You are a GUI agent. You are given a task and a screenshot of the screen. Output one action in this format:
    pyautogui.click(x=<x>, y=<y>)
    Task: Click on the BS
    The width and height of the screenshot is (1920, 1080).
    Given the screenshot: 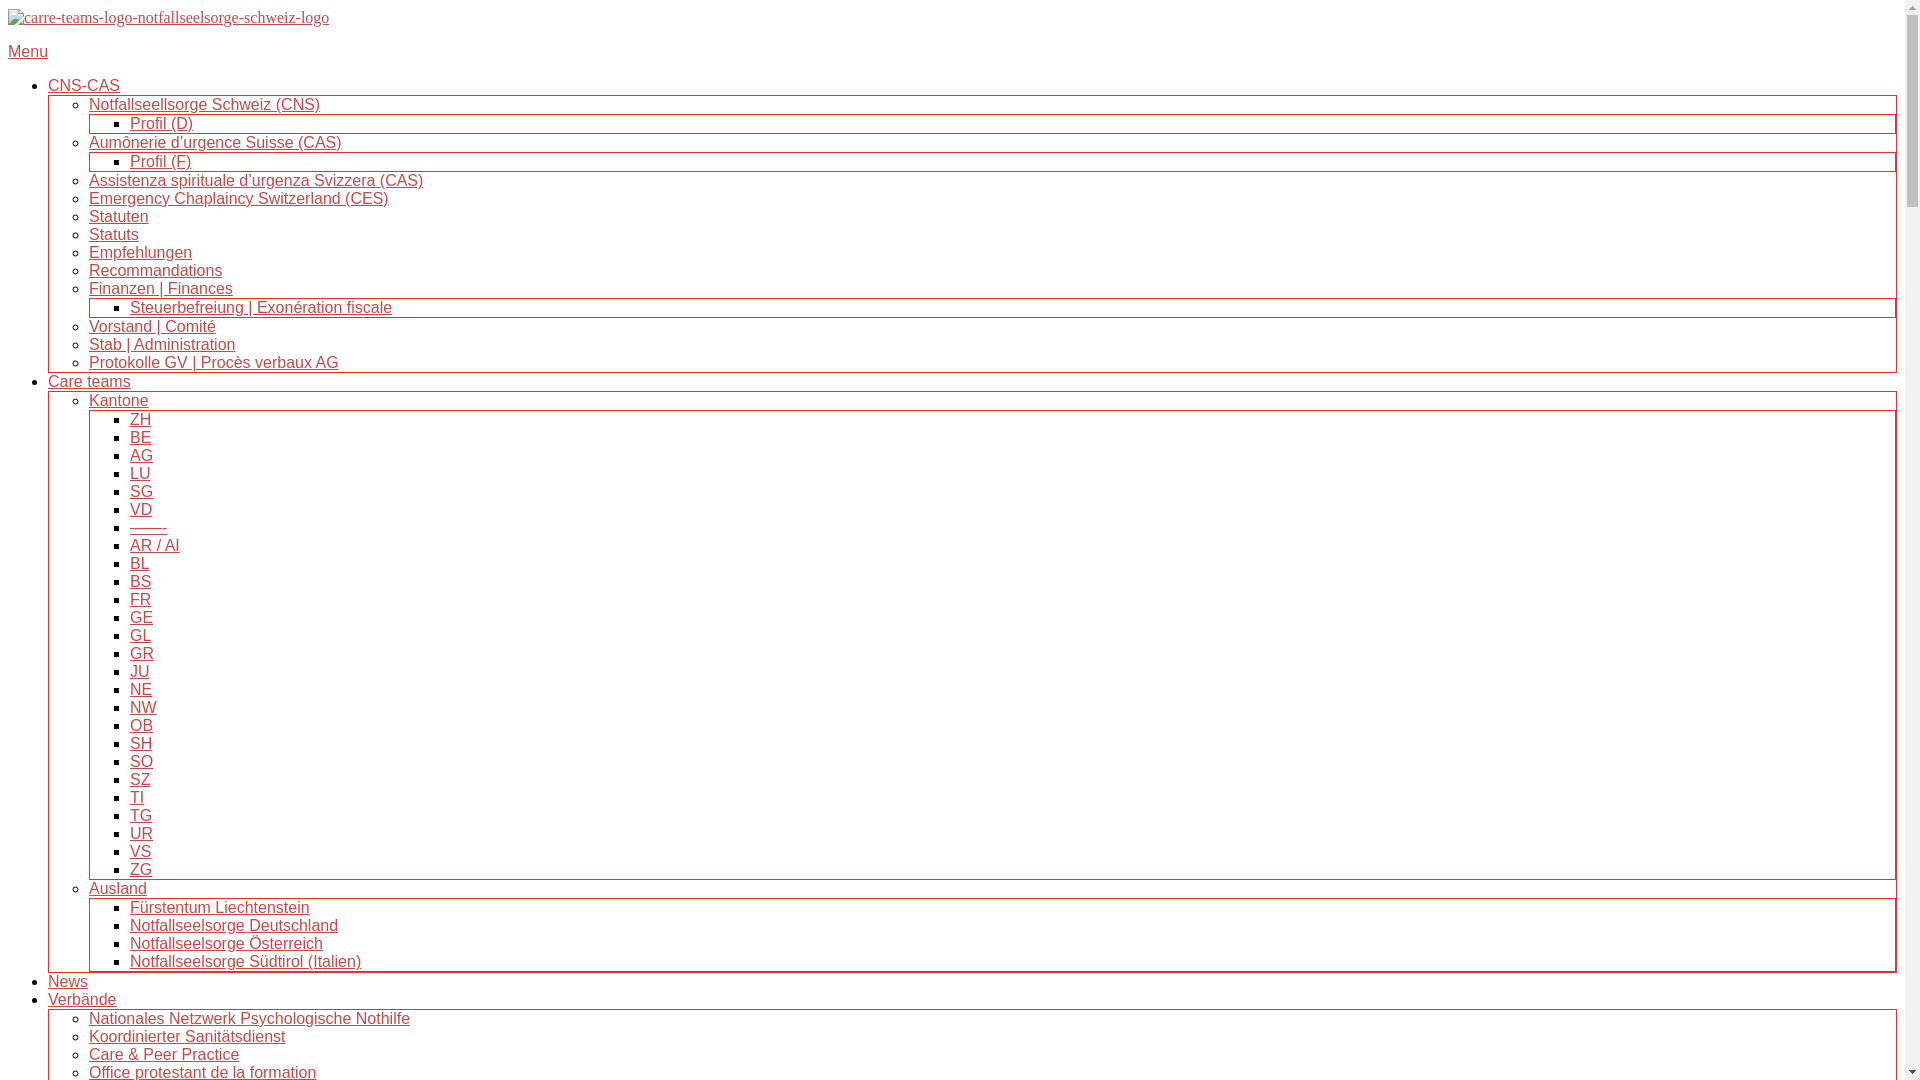 What is the action you would take?
    pyautogui.click(x=140, y=582)
    